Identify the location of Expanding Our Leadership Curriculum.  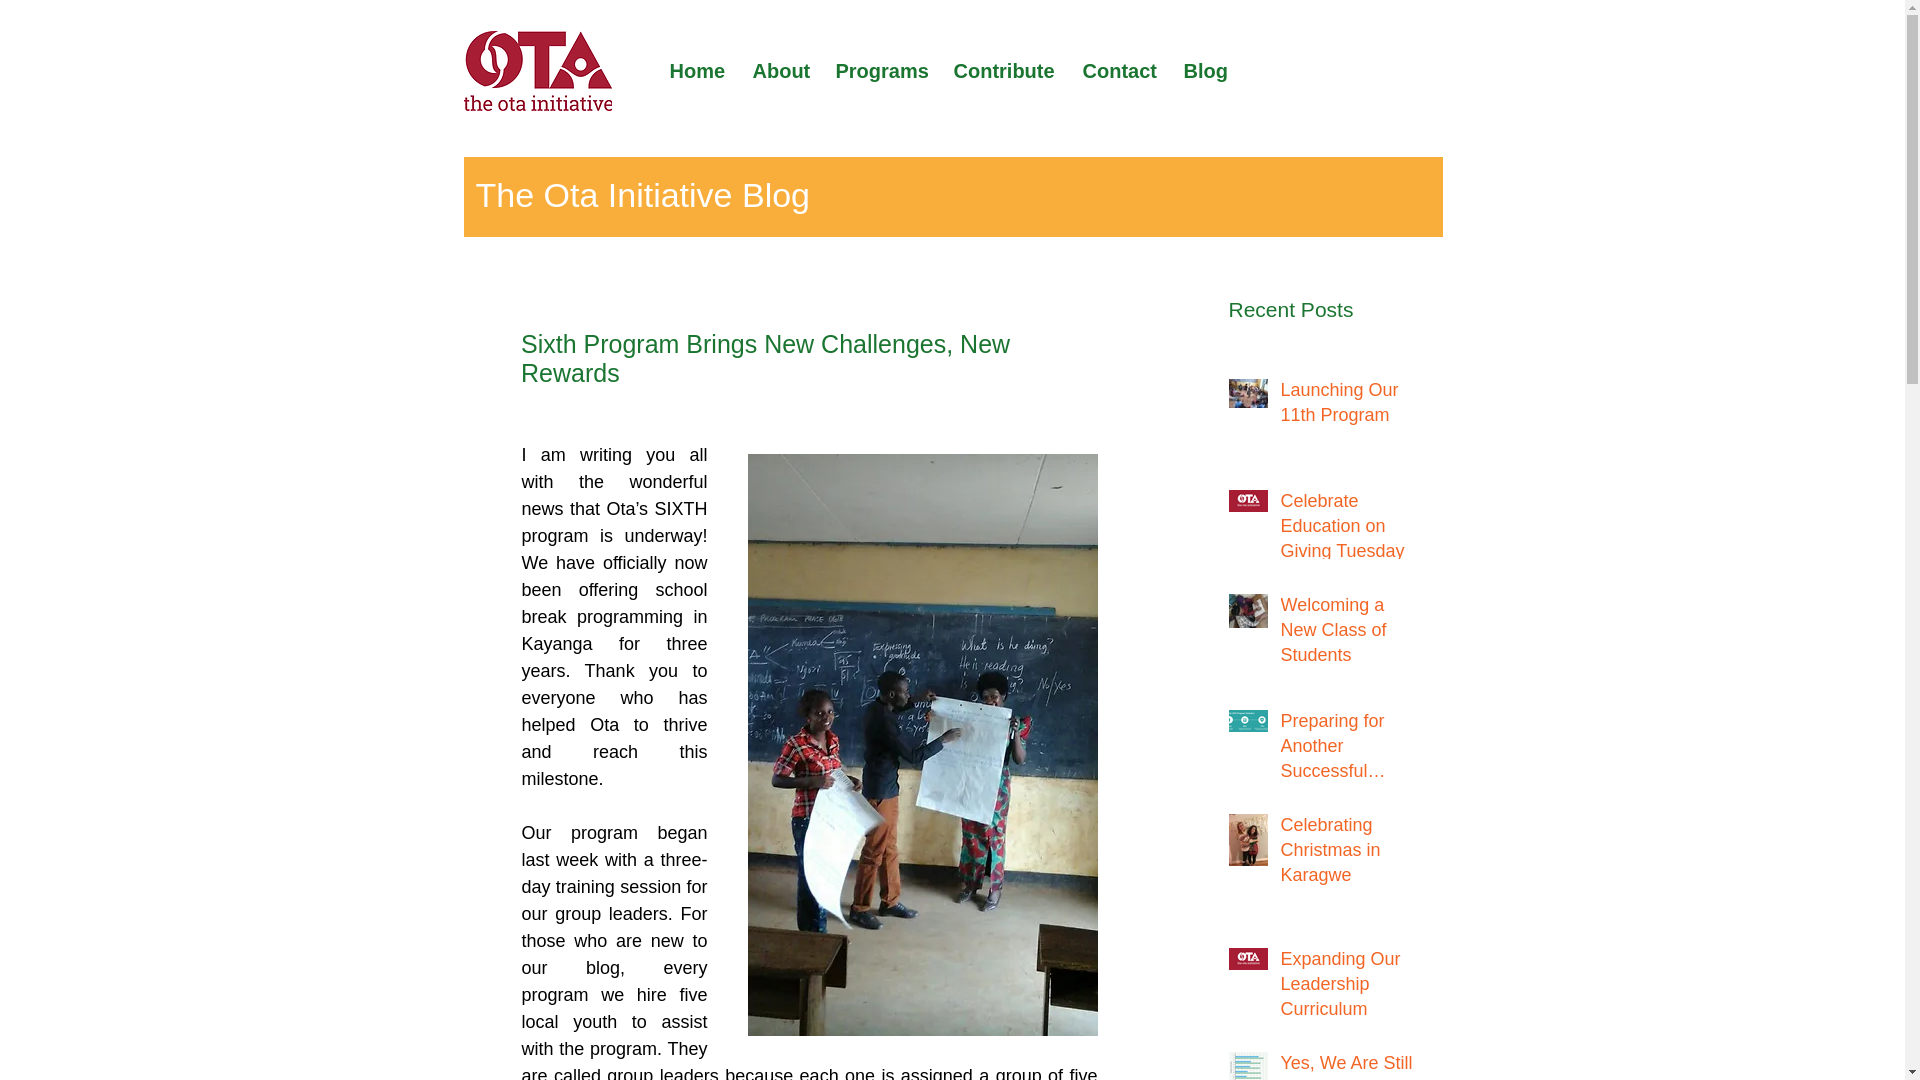
(1352, 989).